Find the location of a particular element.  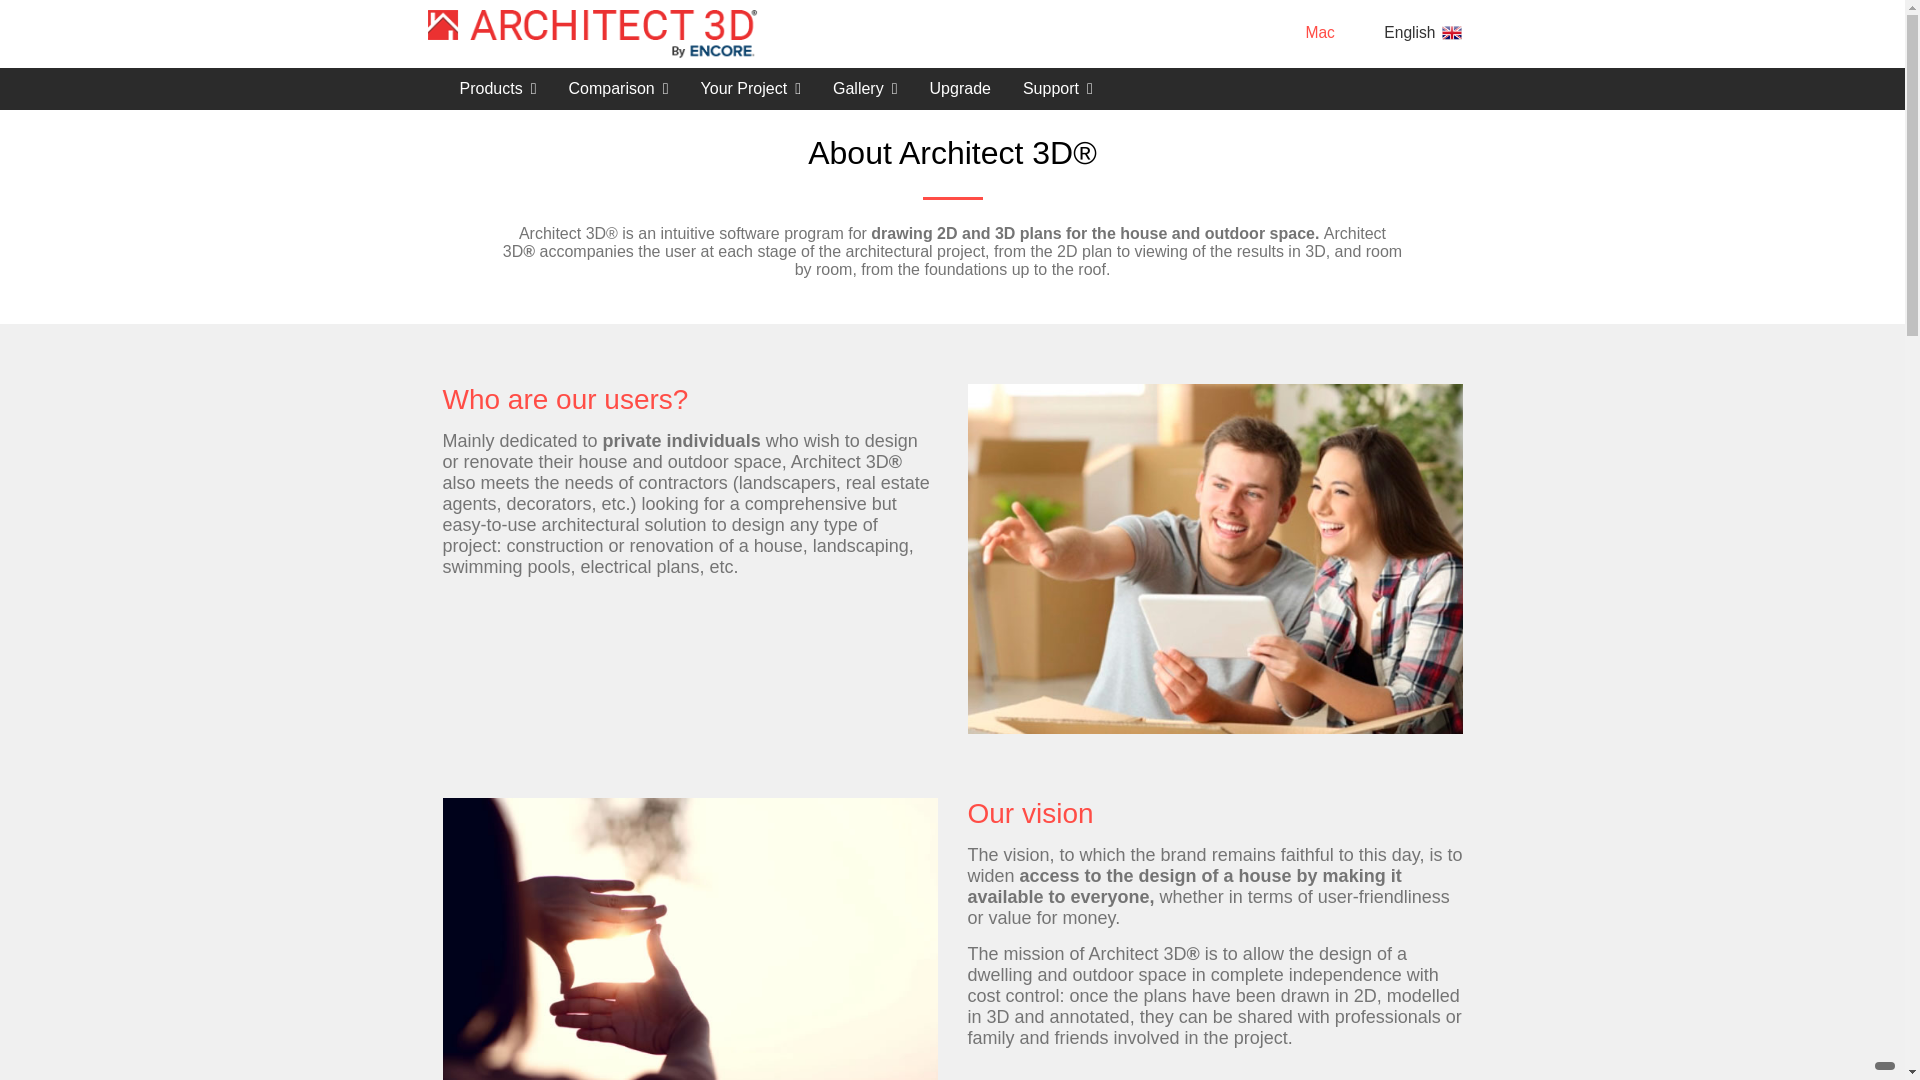

Architect 3D is located at coordinates (593, 34).